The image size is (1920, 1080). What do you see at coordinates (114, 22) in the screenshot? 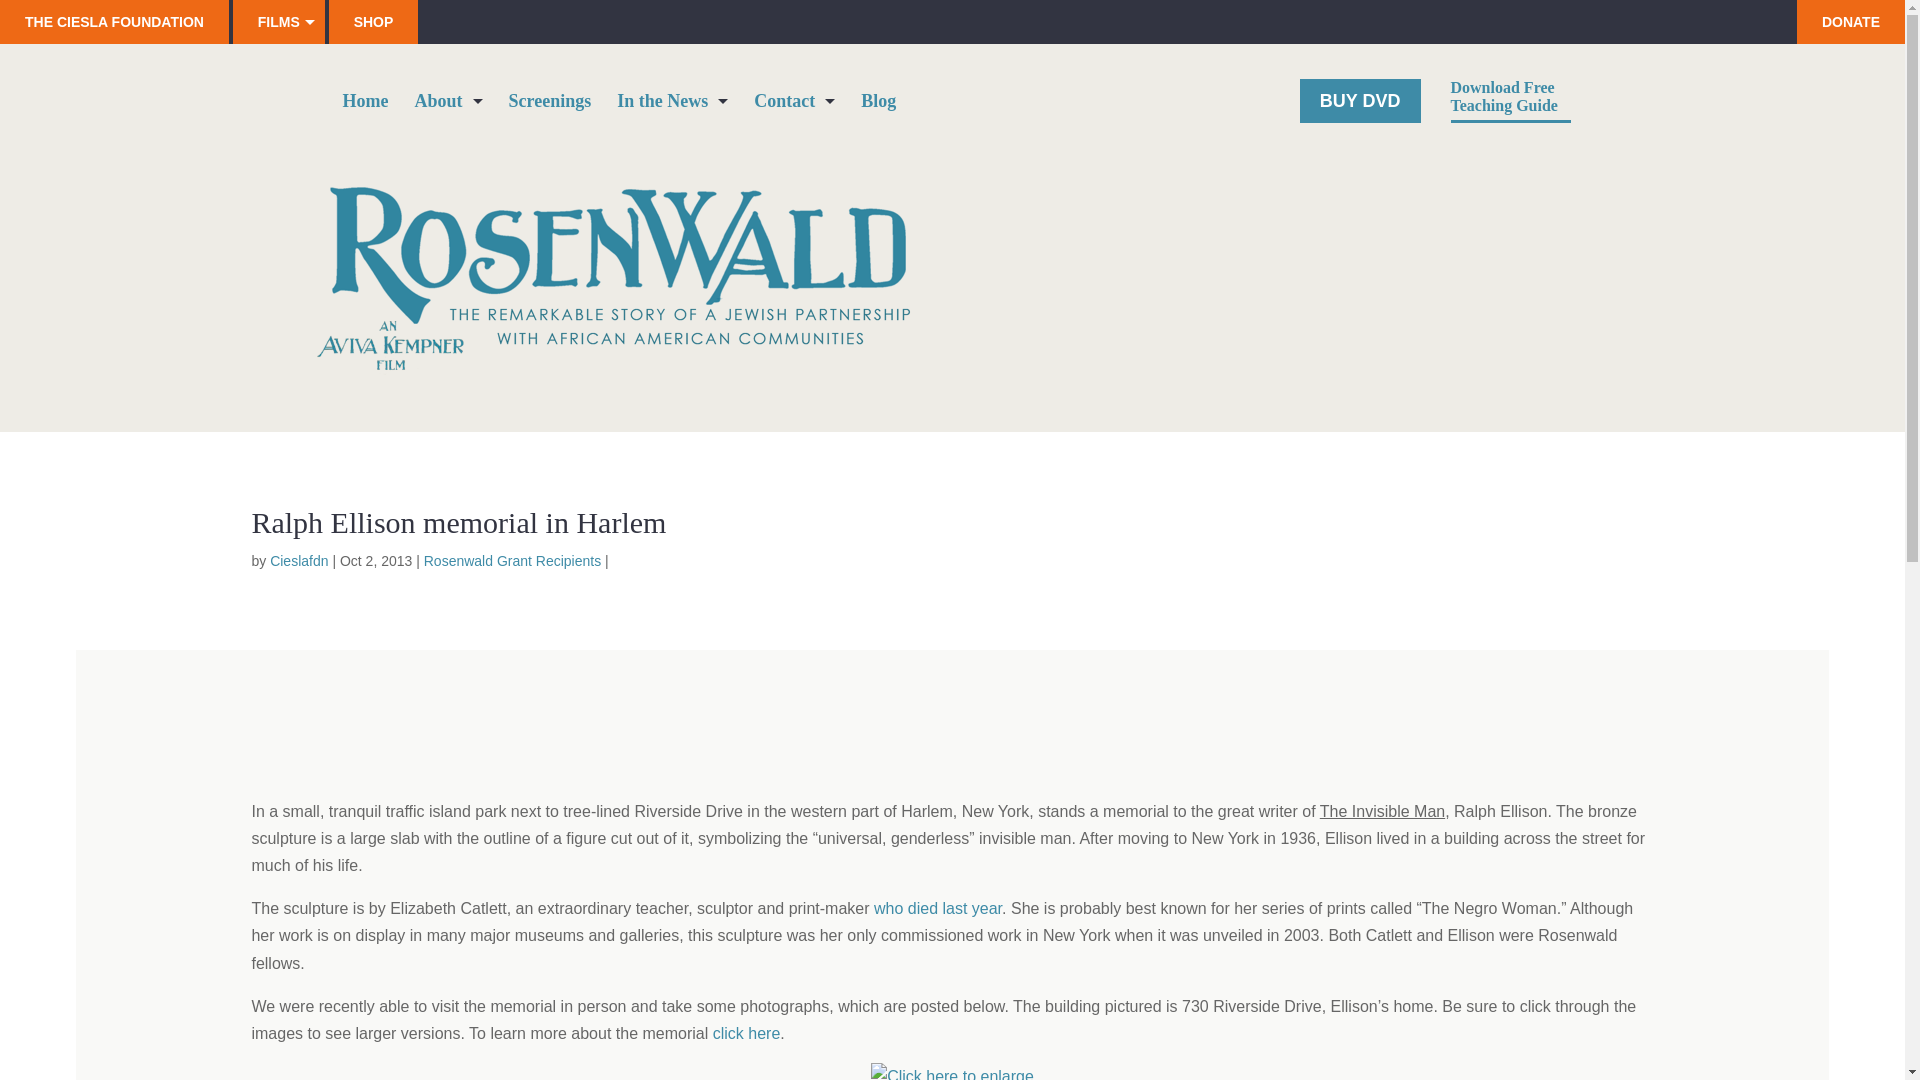
I see `THE CIESLA FOUNDATION` at bounding box center [114, 22].